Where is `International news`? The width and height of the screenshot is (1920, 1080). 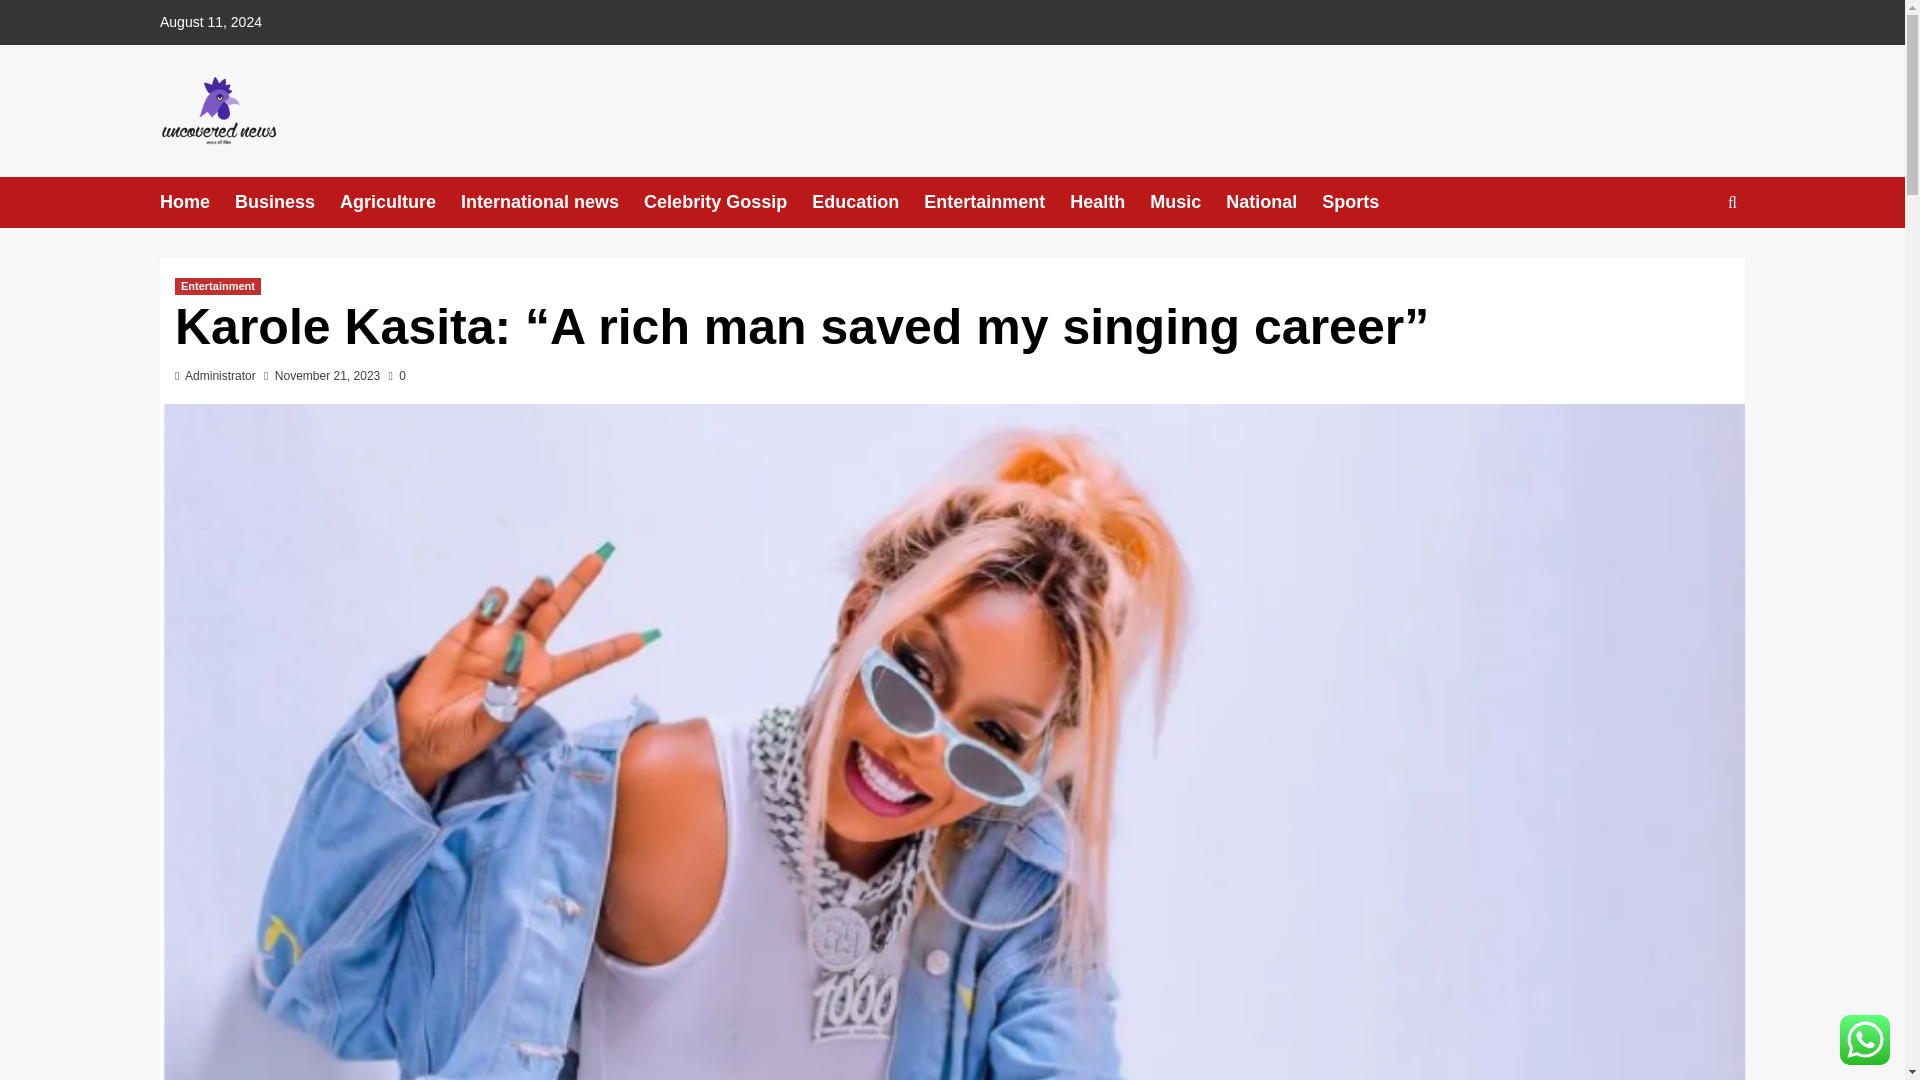
International news is located at coordinates (552, 202).